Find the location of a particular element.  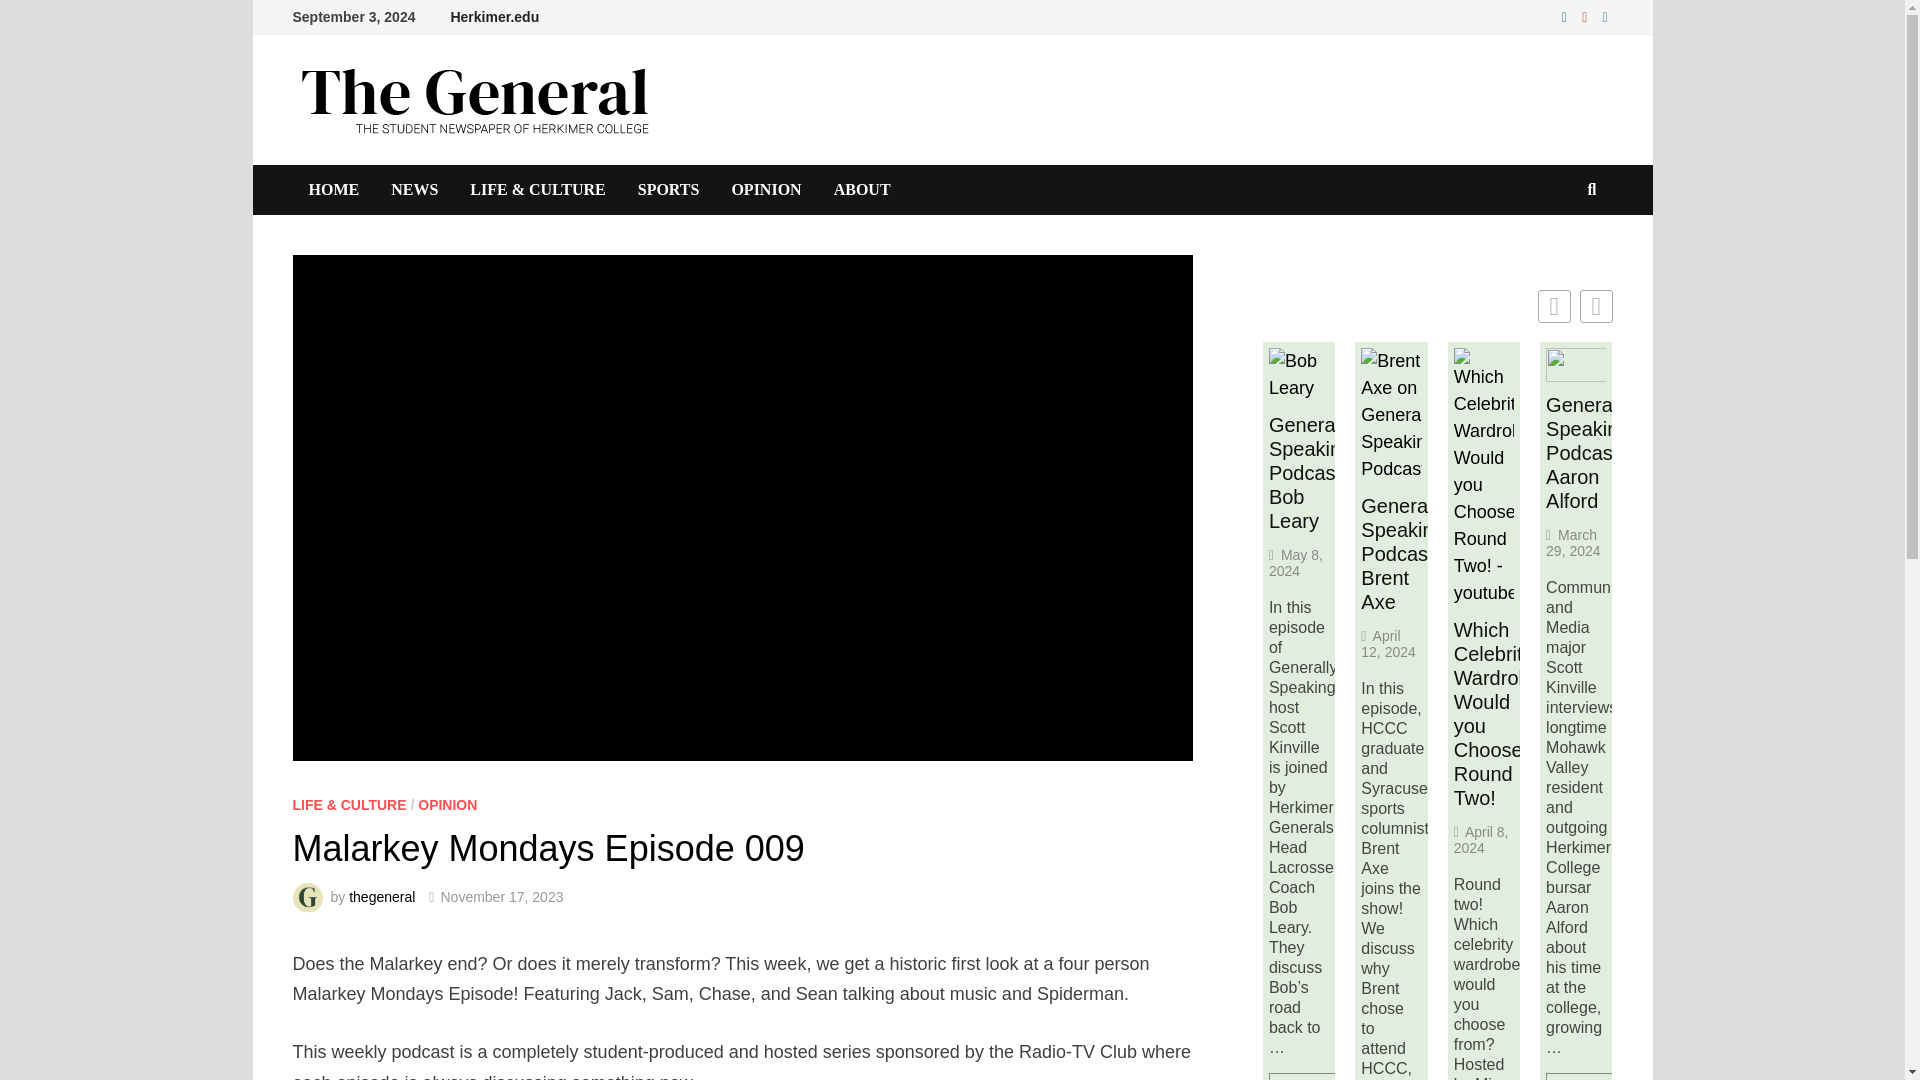

OPINION is located at coordinates (447, 805).